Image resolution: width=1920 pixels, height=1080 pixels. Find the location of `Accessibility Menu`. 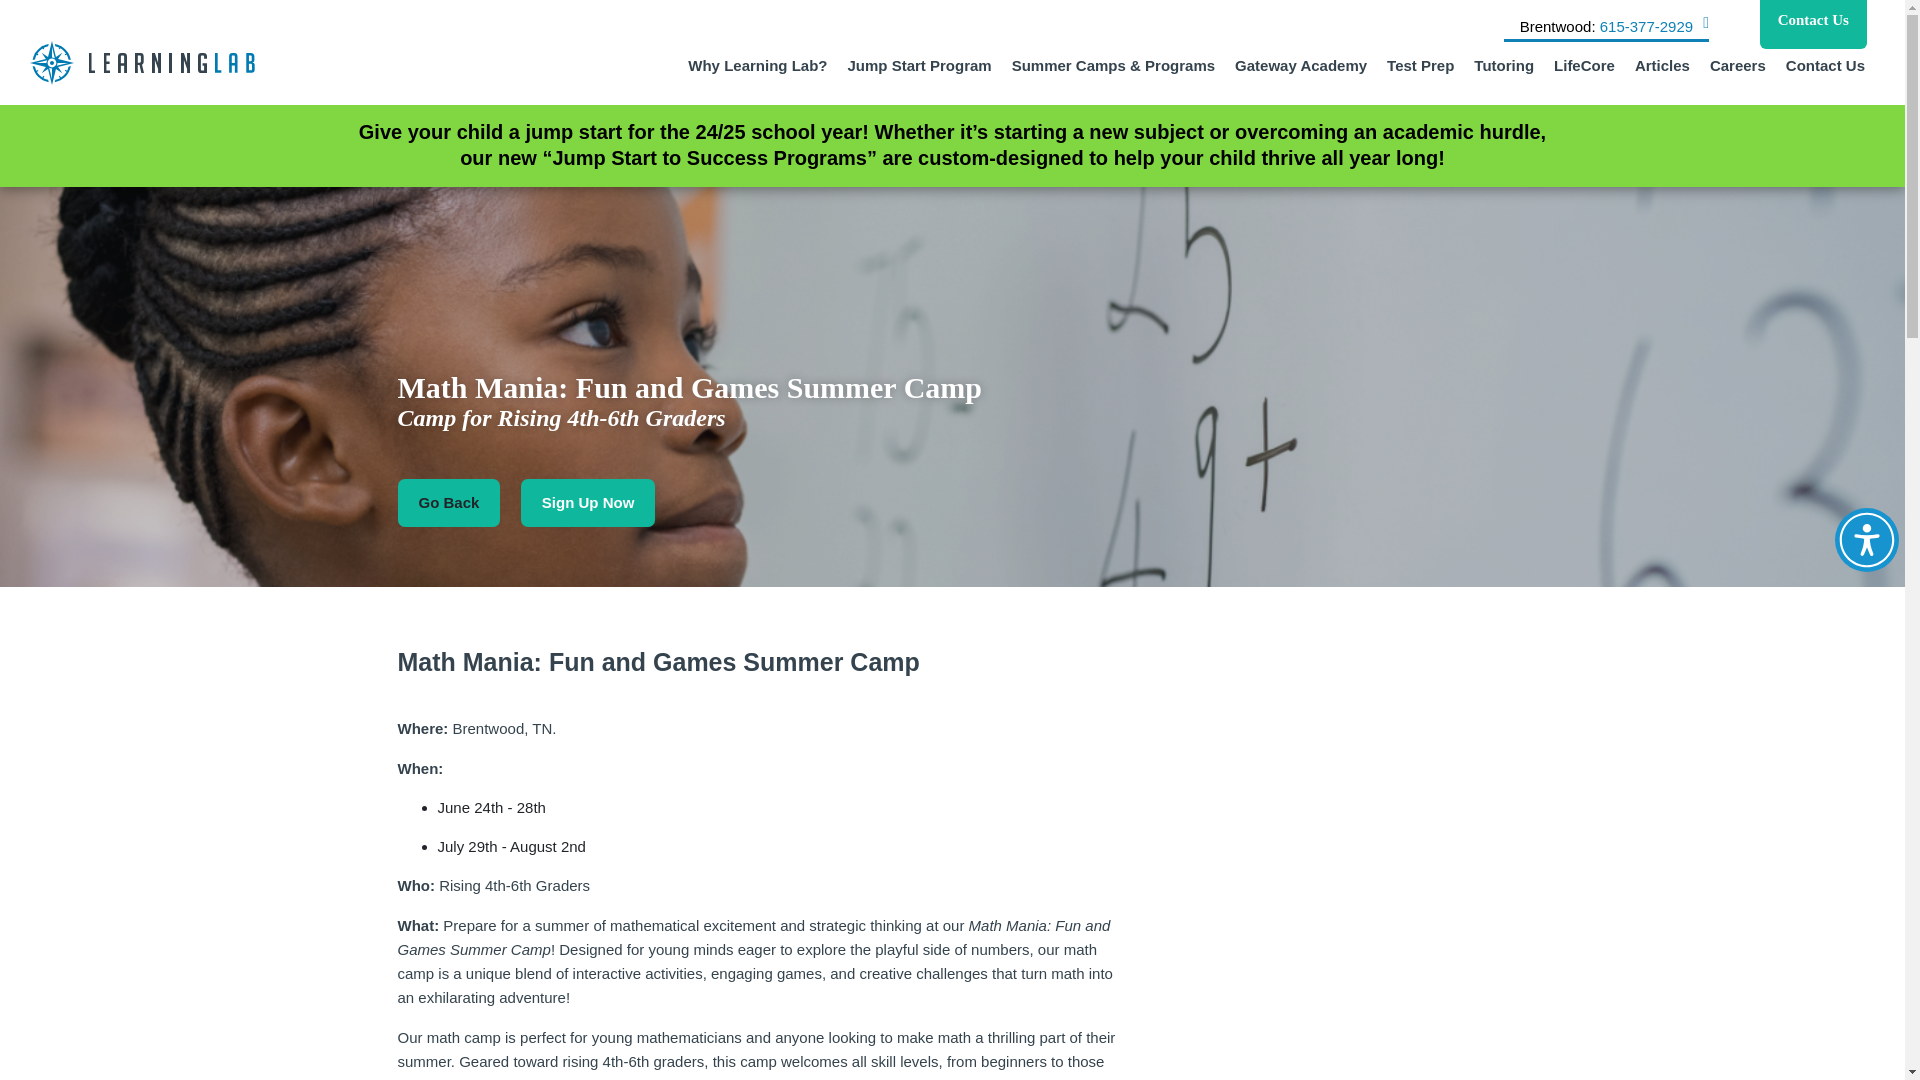

Accessibility Menu is located at coordinates (1866, 540).